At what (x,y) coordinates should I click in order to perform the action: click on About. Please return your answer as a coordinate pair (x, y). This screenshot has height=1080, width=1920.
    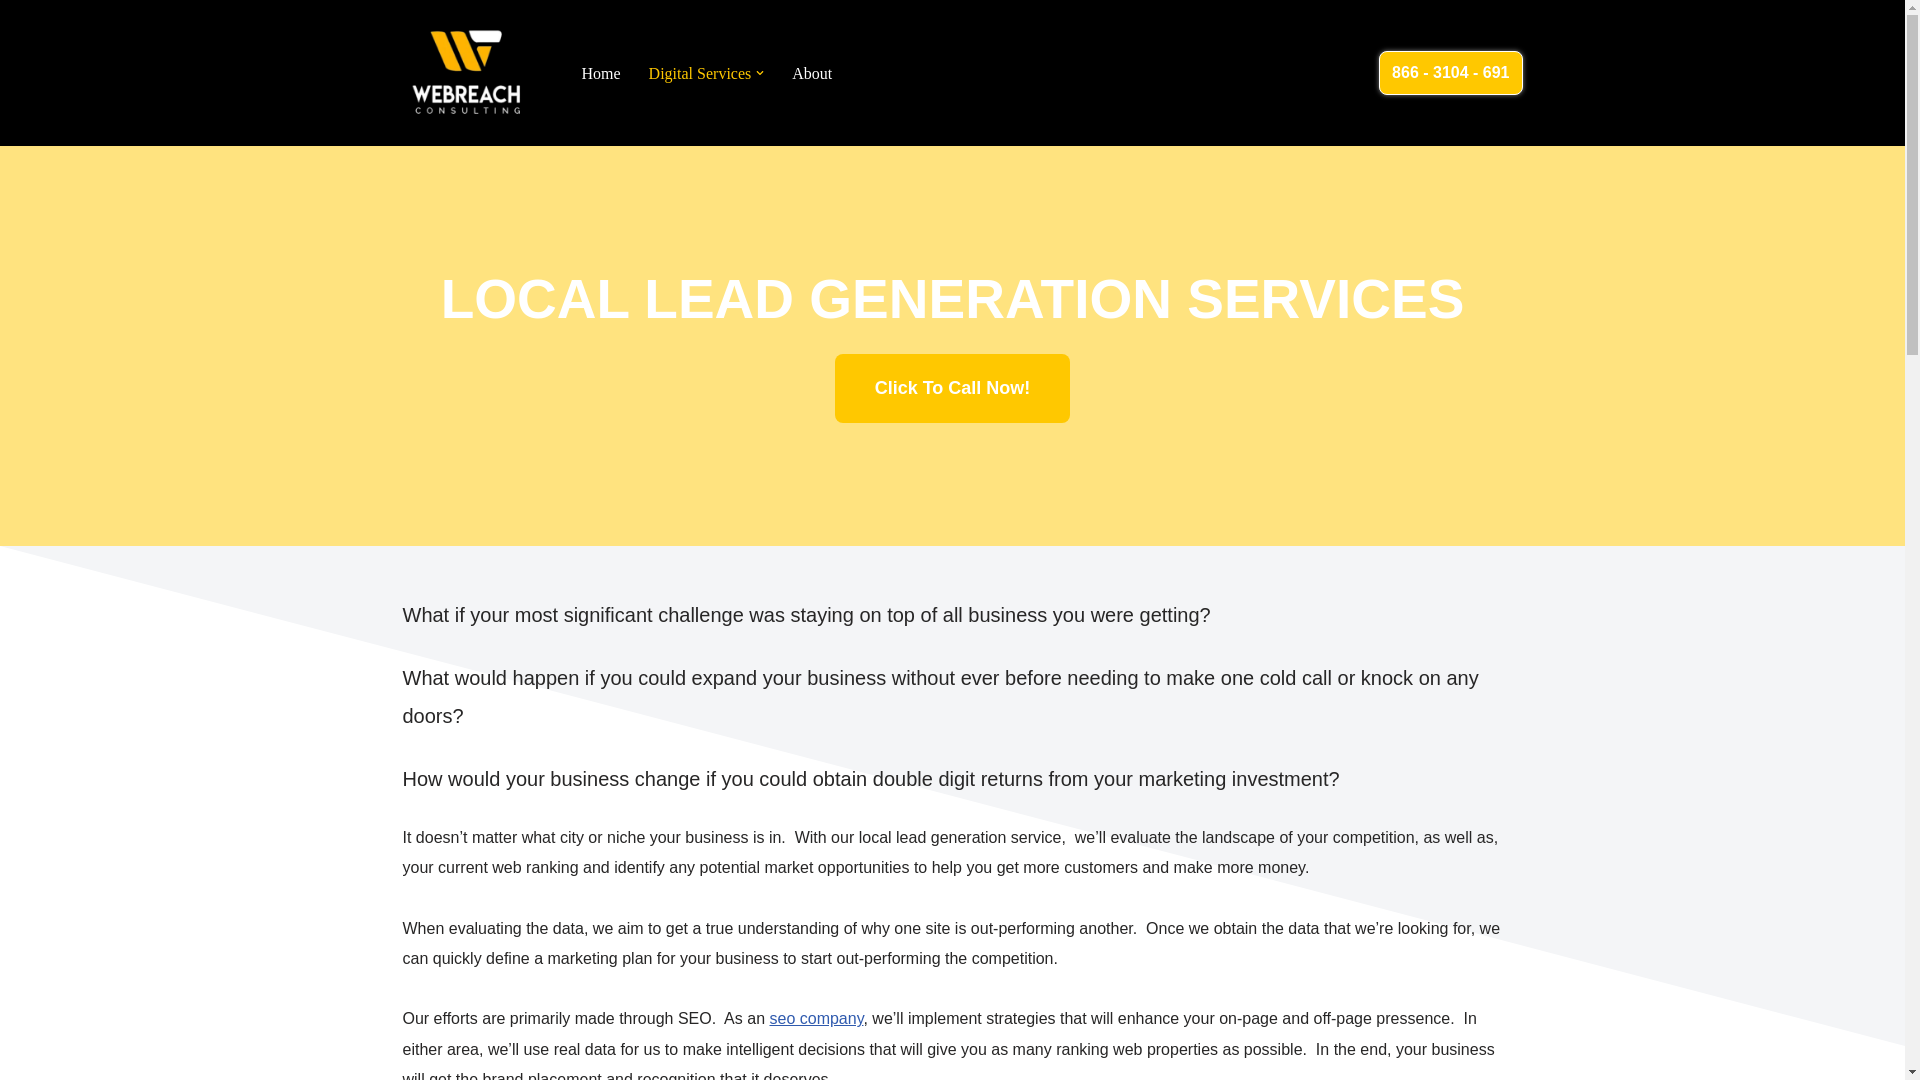
    Looking at the image, I should click on (811, 74).